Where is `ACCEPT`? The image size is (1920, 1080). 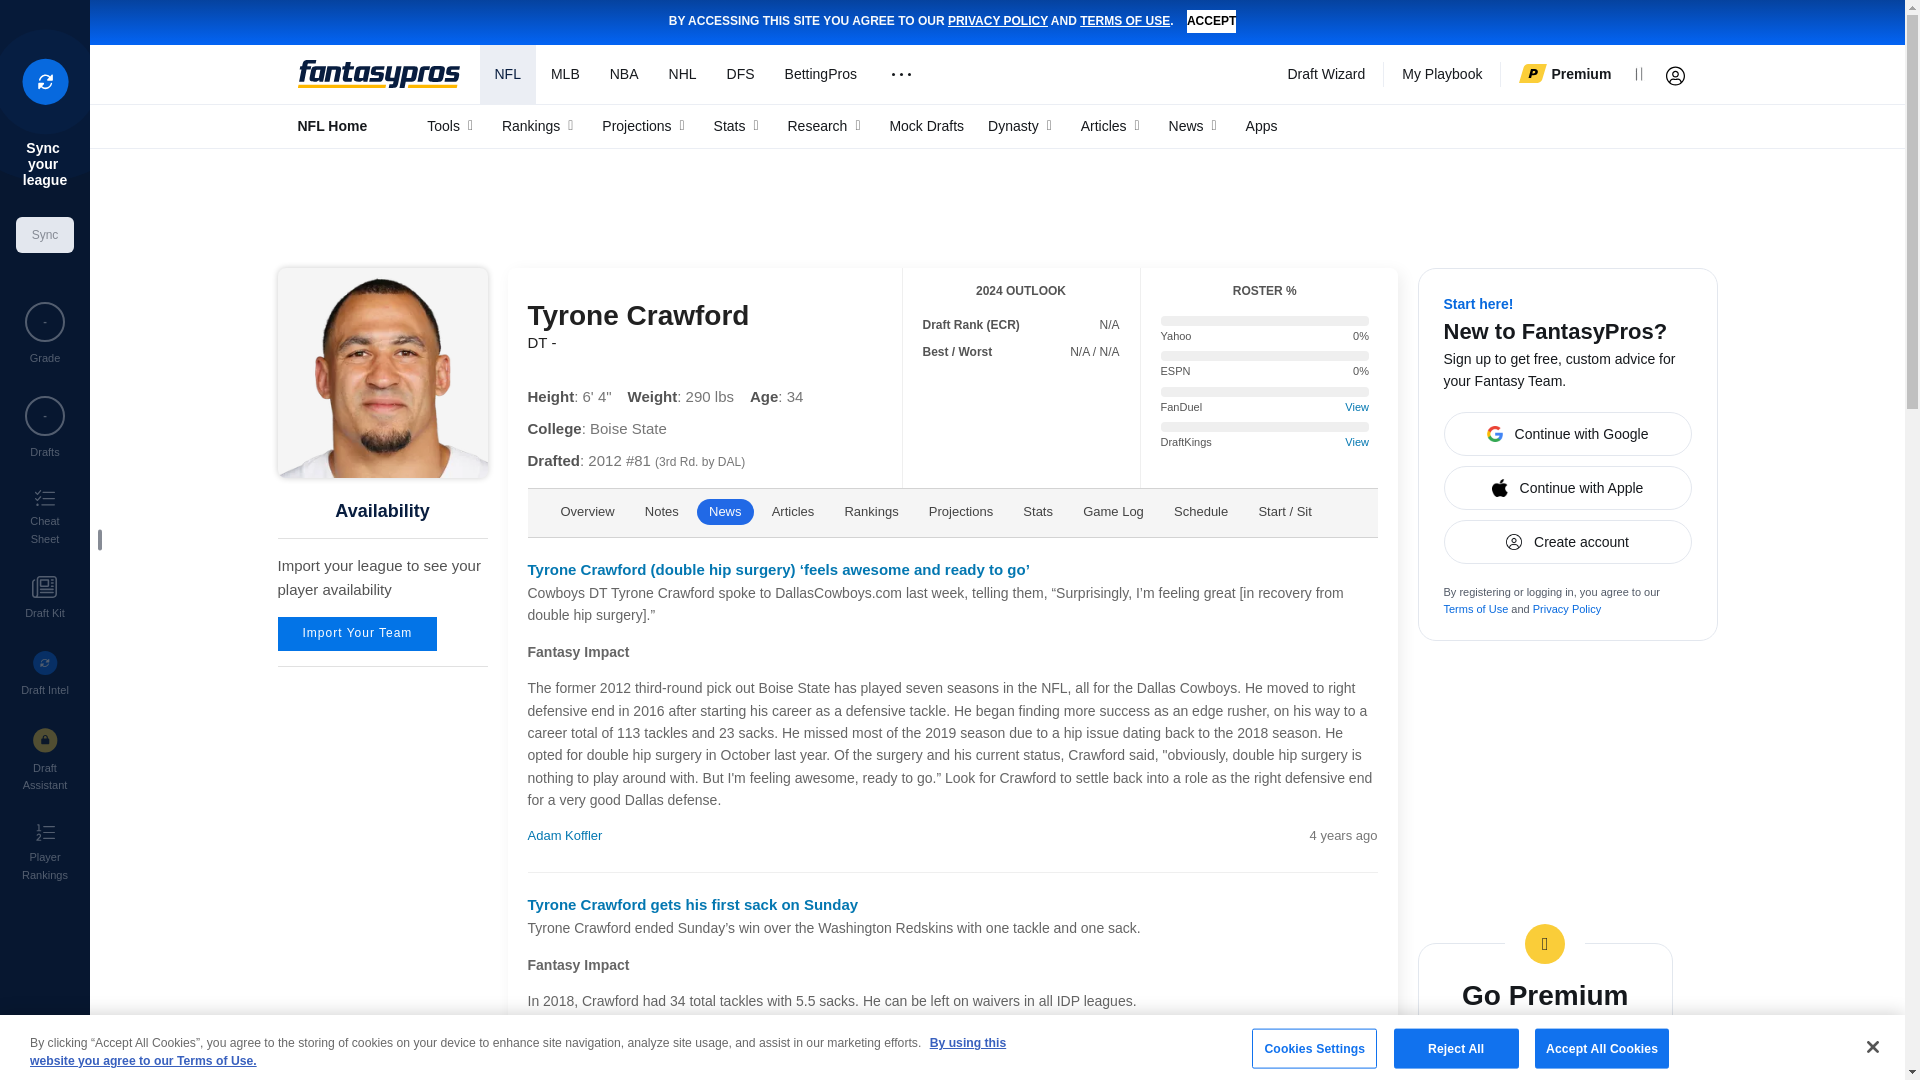
ACCEPT is located at coordinates (1211, 21).